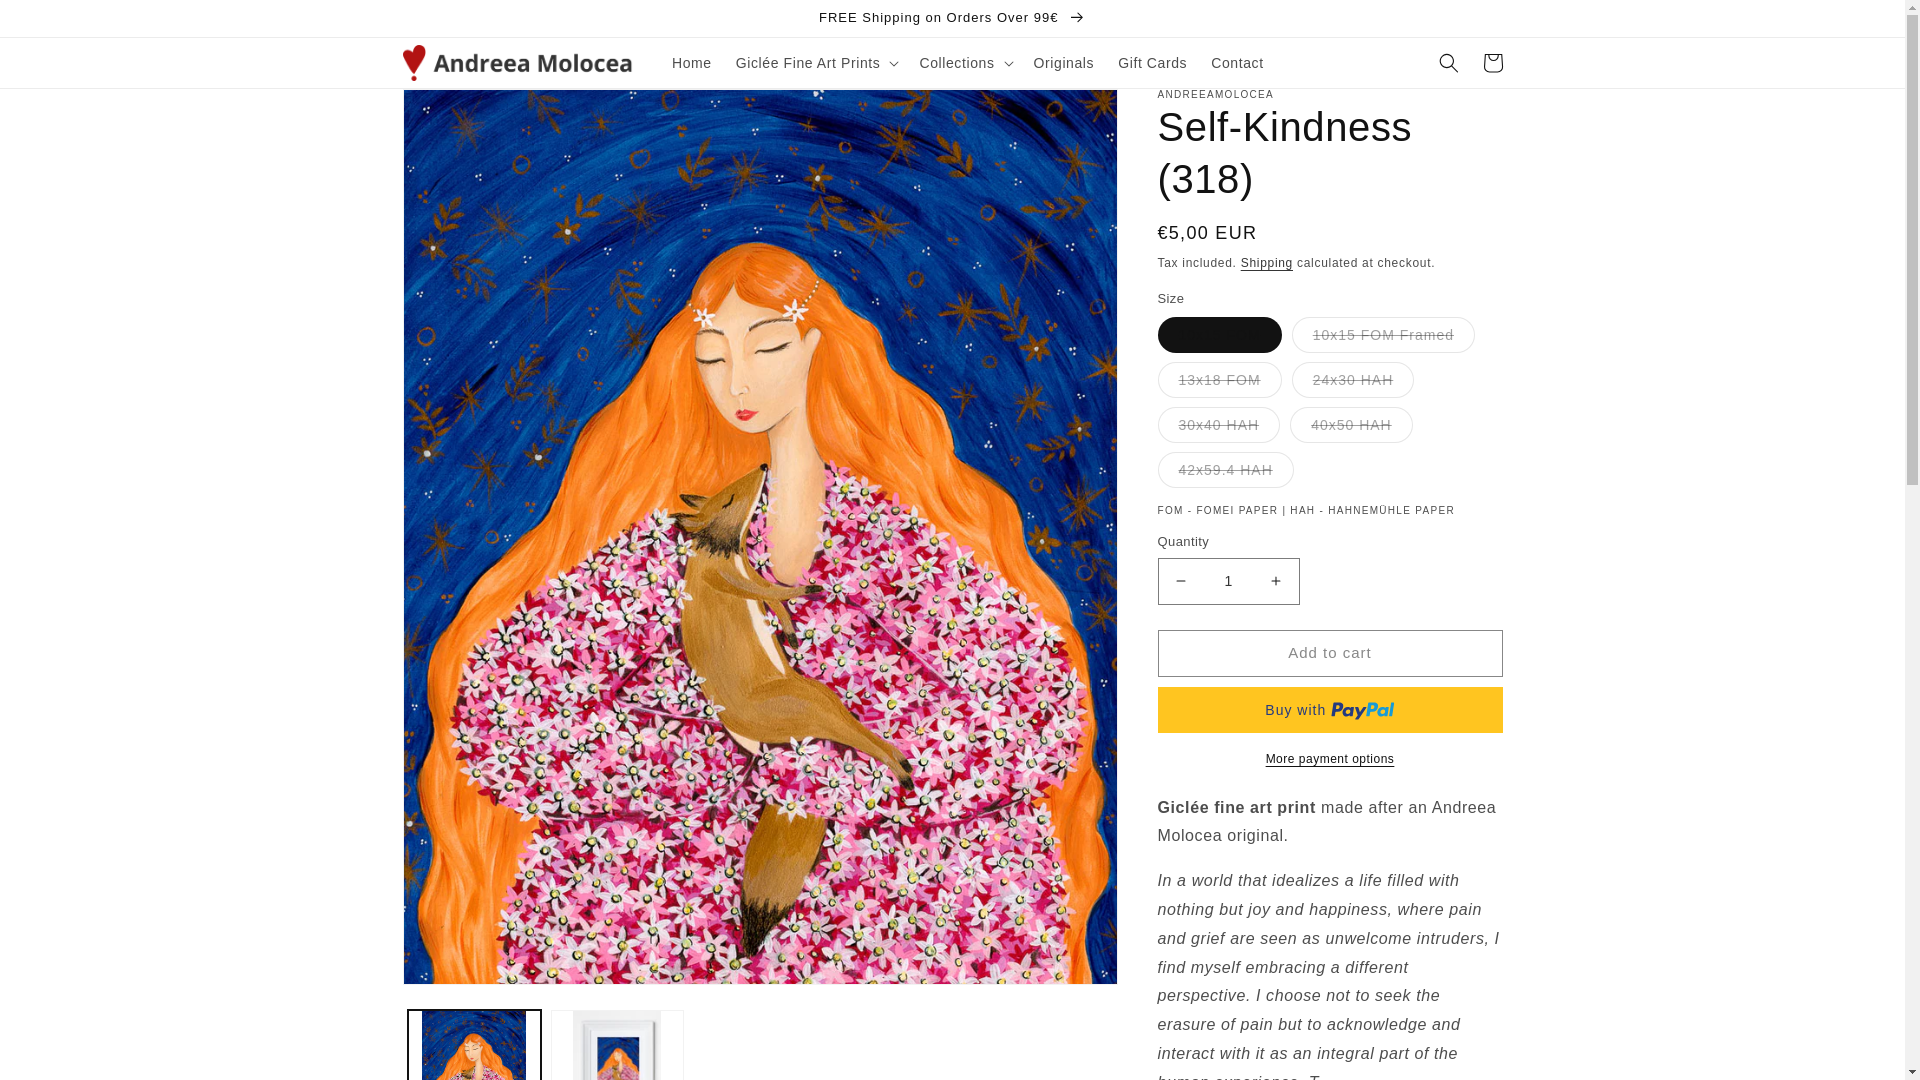  What do you see at coordinates (1492, 63) in the screenshot?
I see `Cart` at bounding box center [1492, 63].